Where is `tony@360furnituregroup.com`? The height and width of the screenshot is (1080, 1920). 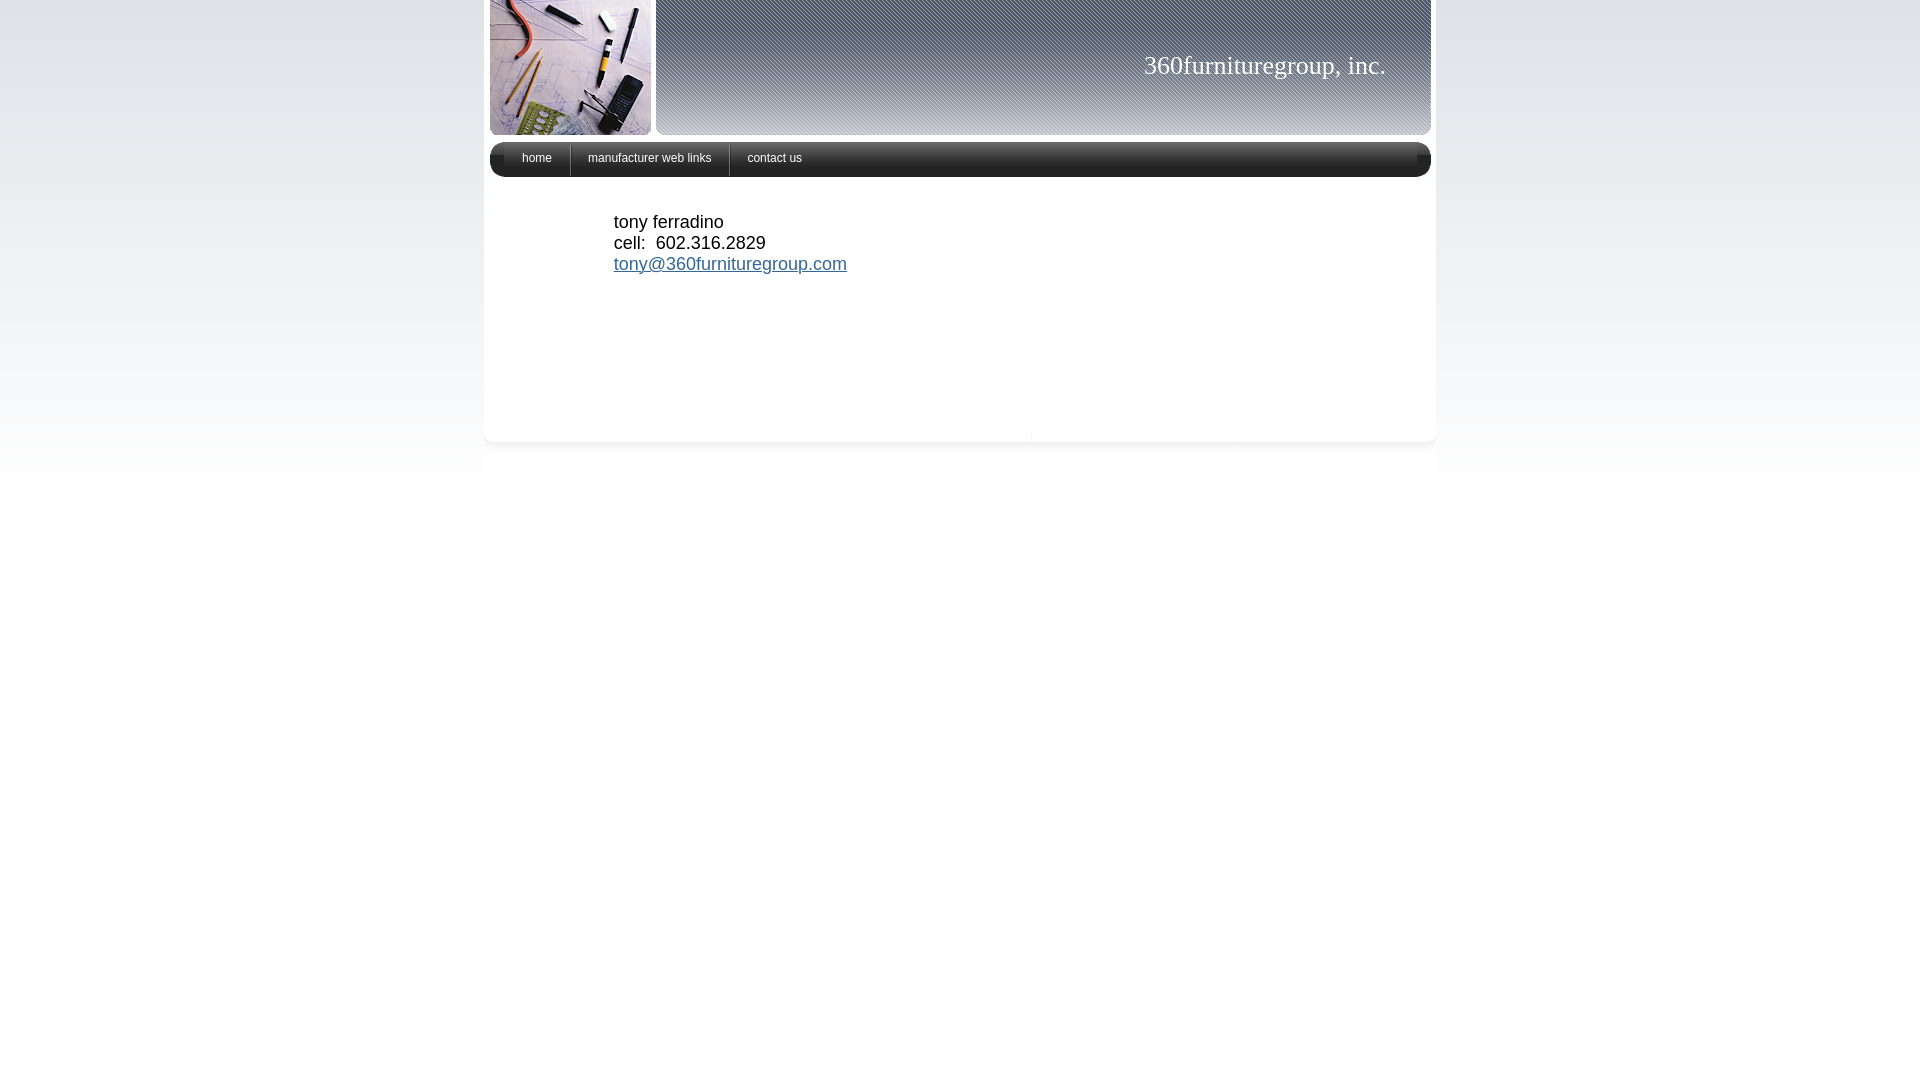 tony@360furnituregroup.com is located at coordinates (730, 266).